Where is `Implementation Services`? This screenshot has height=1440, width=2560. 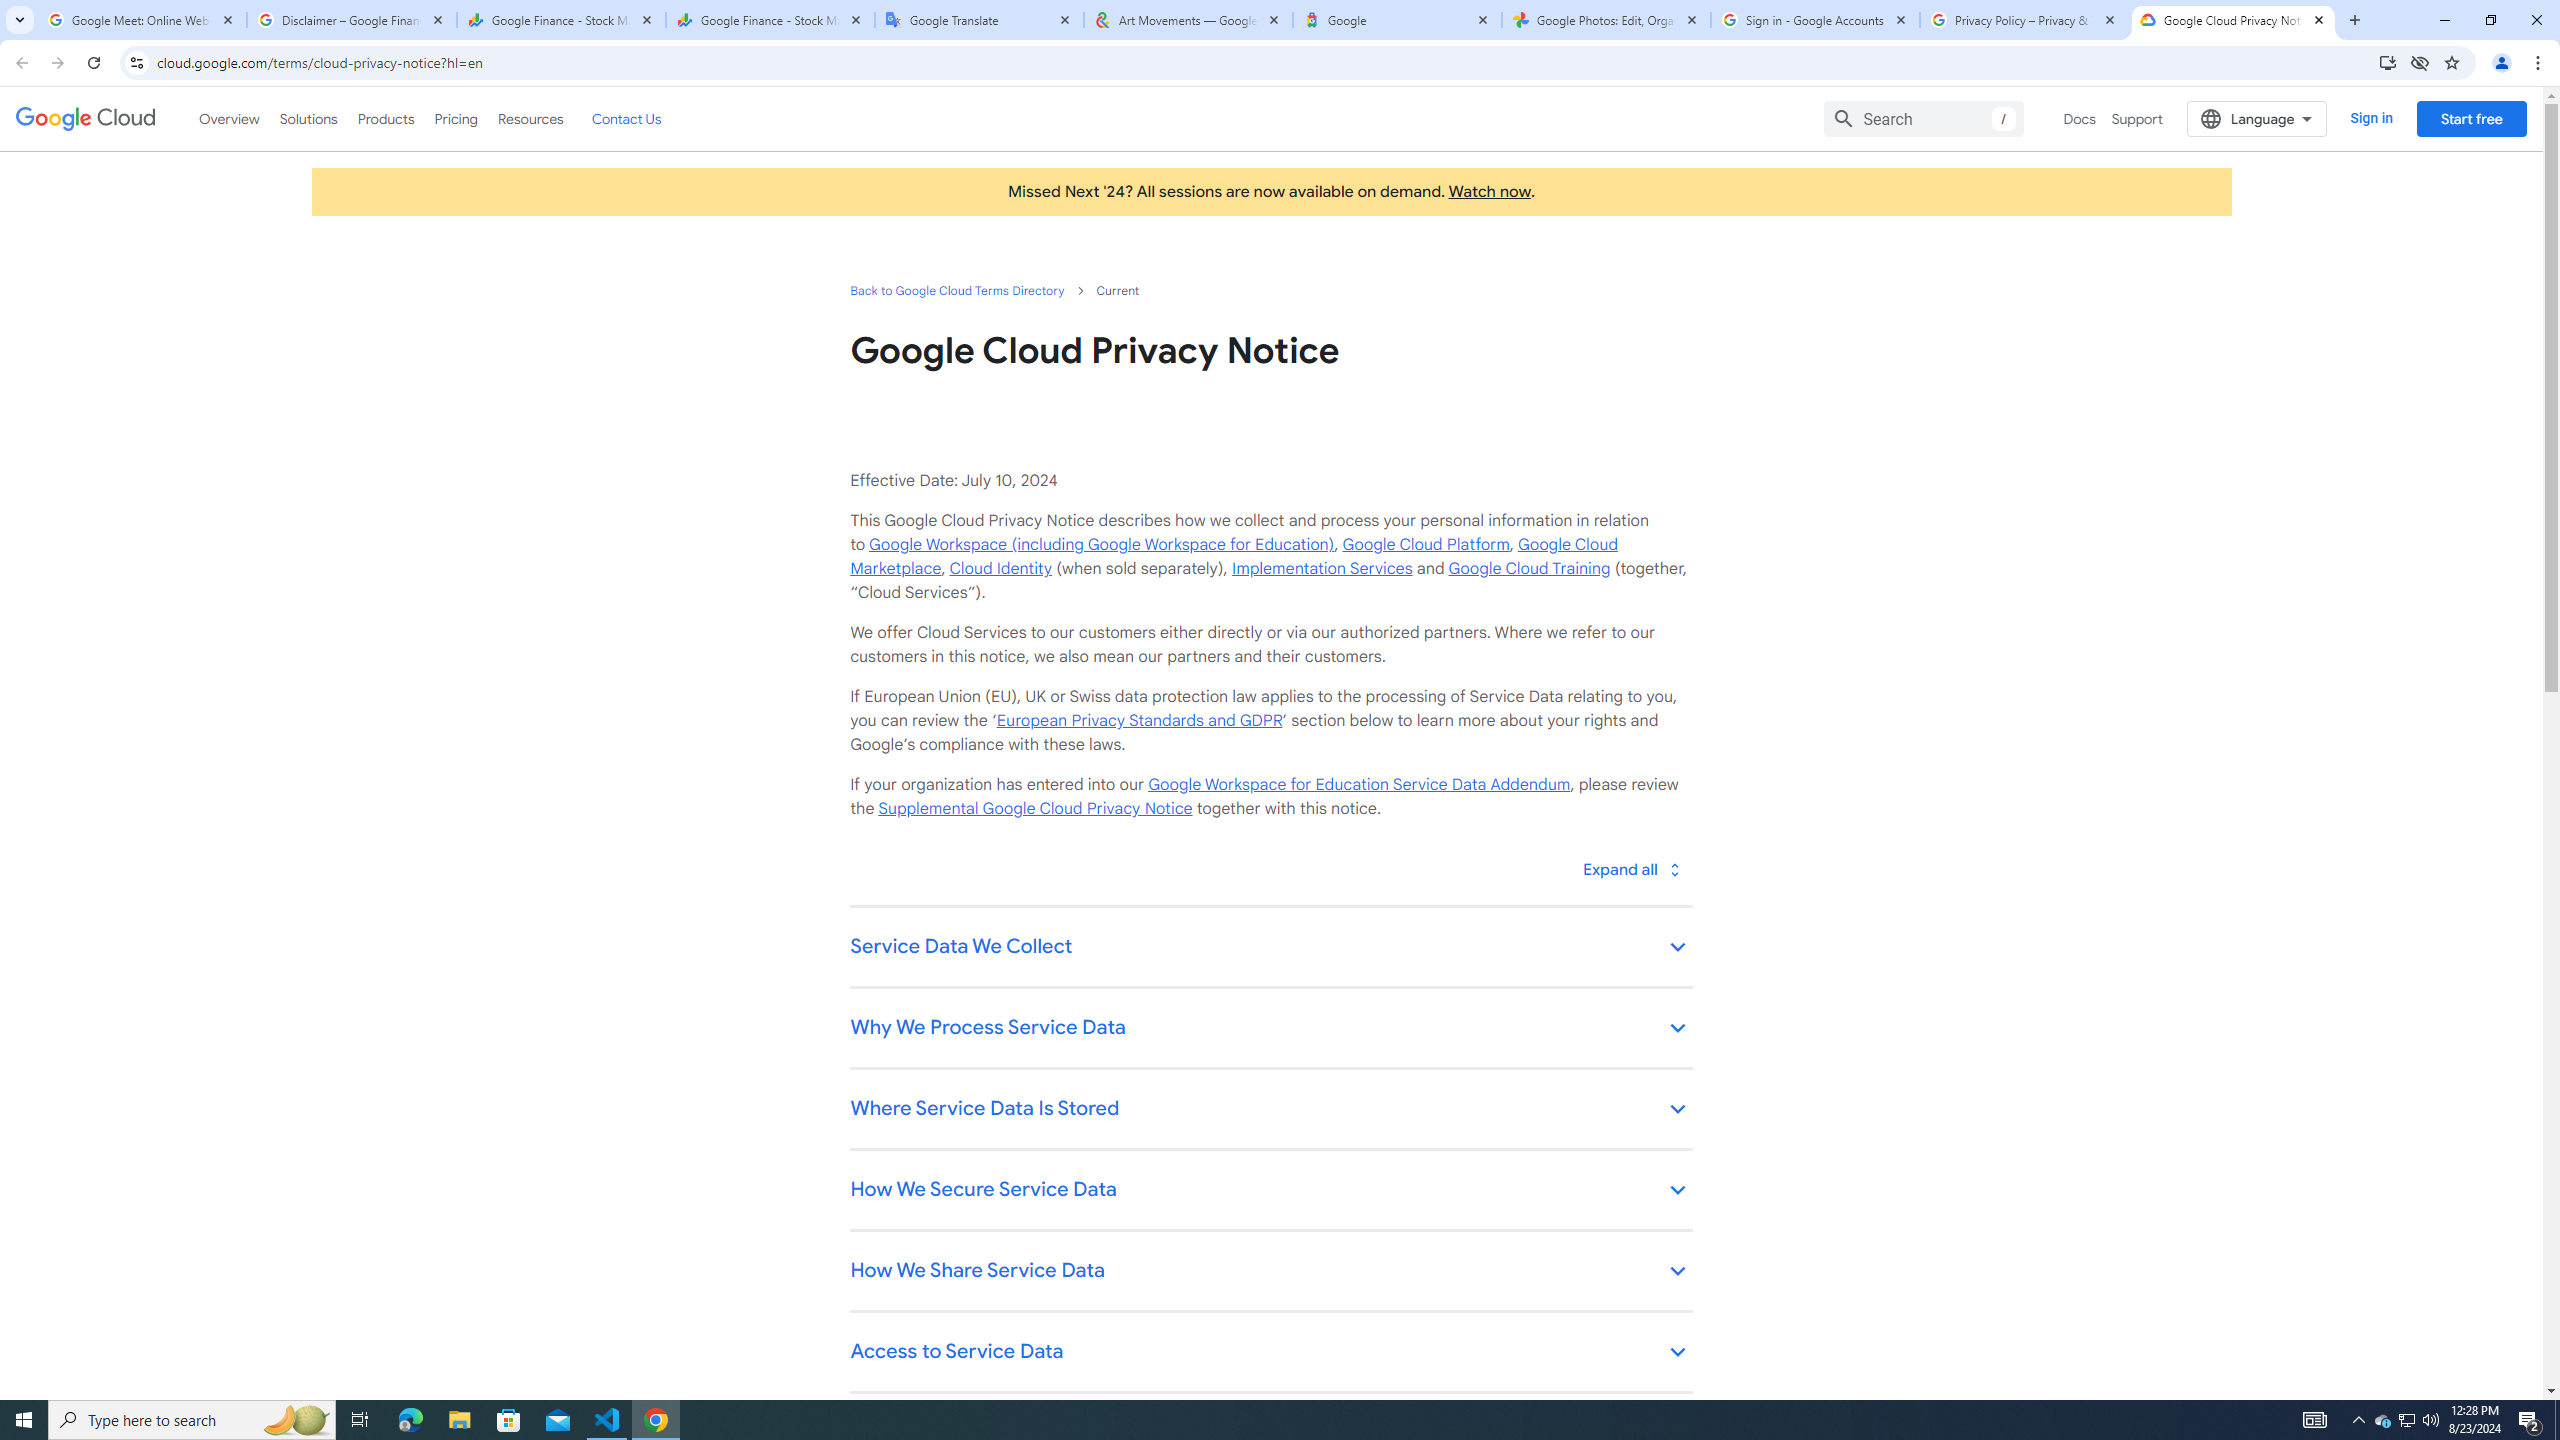 Implementation Services is located at coordinates (1322, 568).